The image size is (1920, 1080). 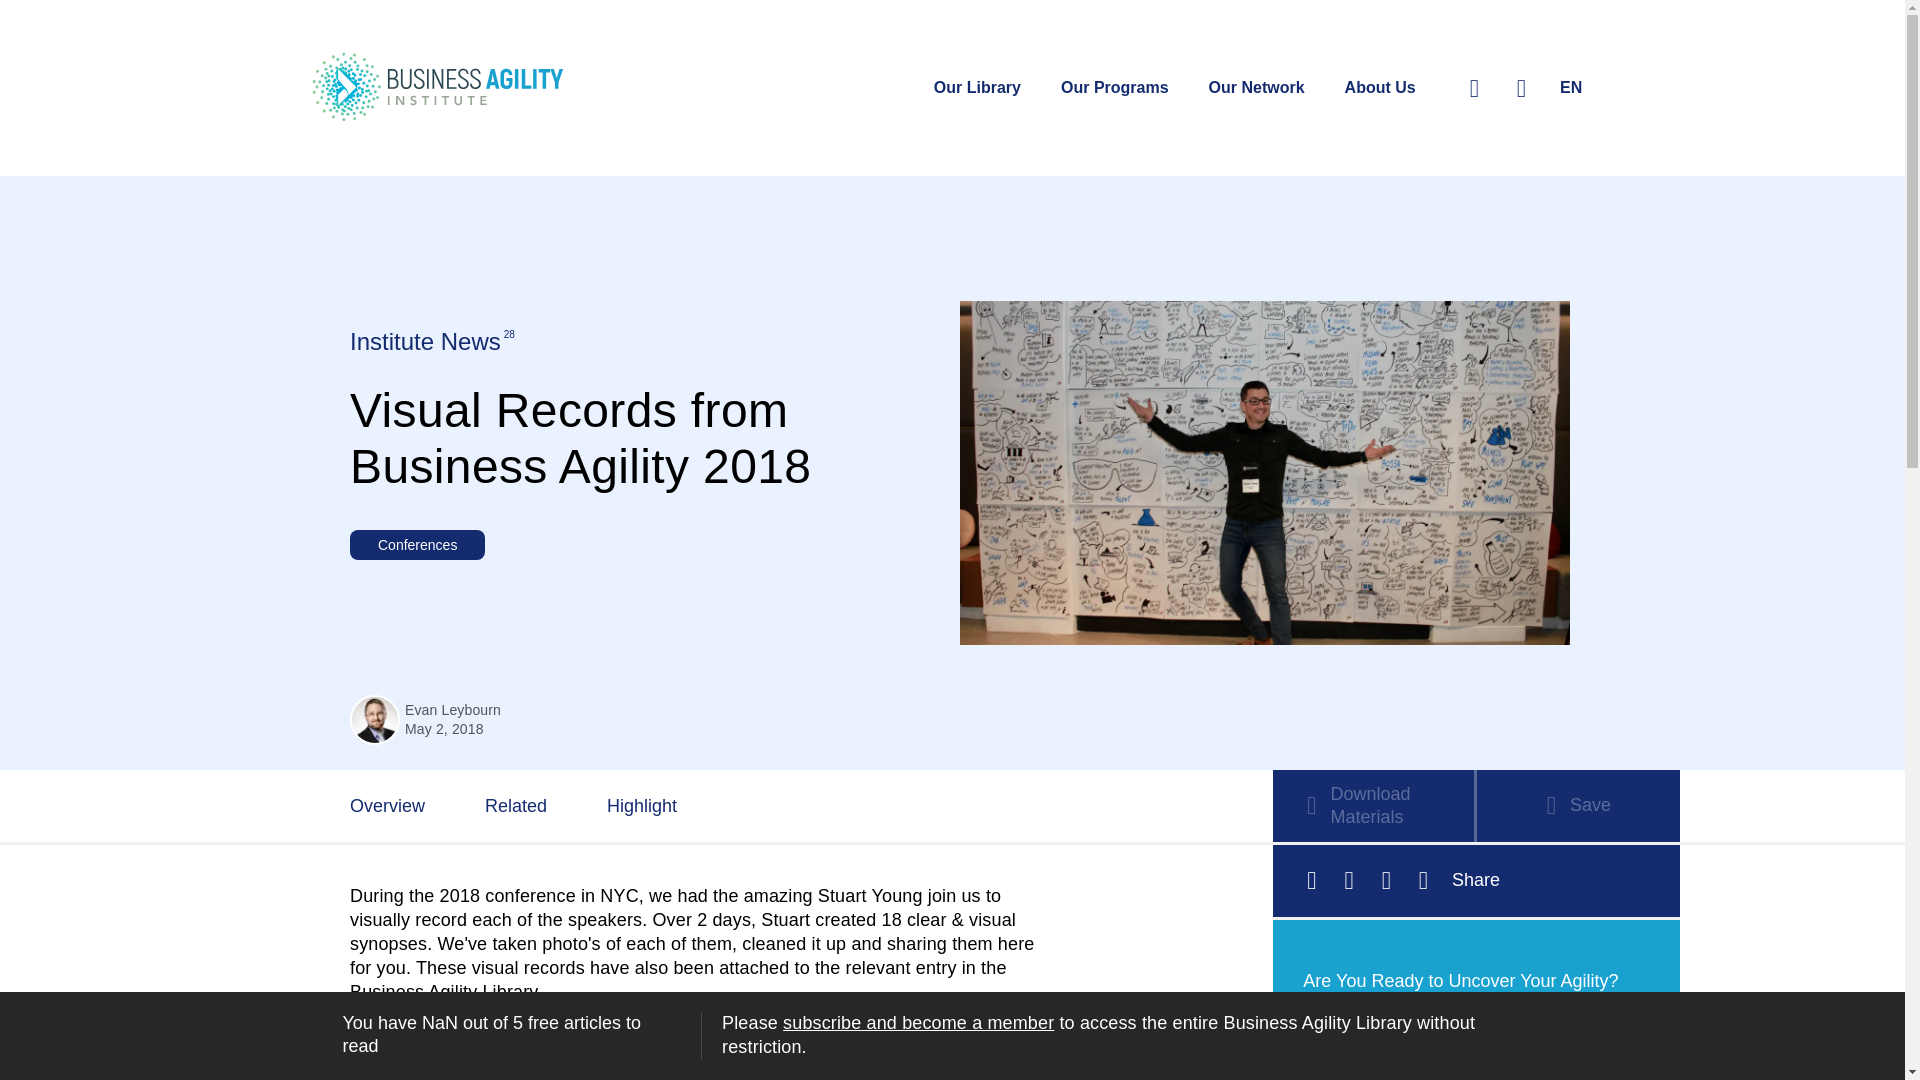 What do you see at coordinates (642, 808) in the screenshot?
I see `Highlight` at bounding box center [642, 808].